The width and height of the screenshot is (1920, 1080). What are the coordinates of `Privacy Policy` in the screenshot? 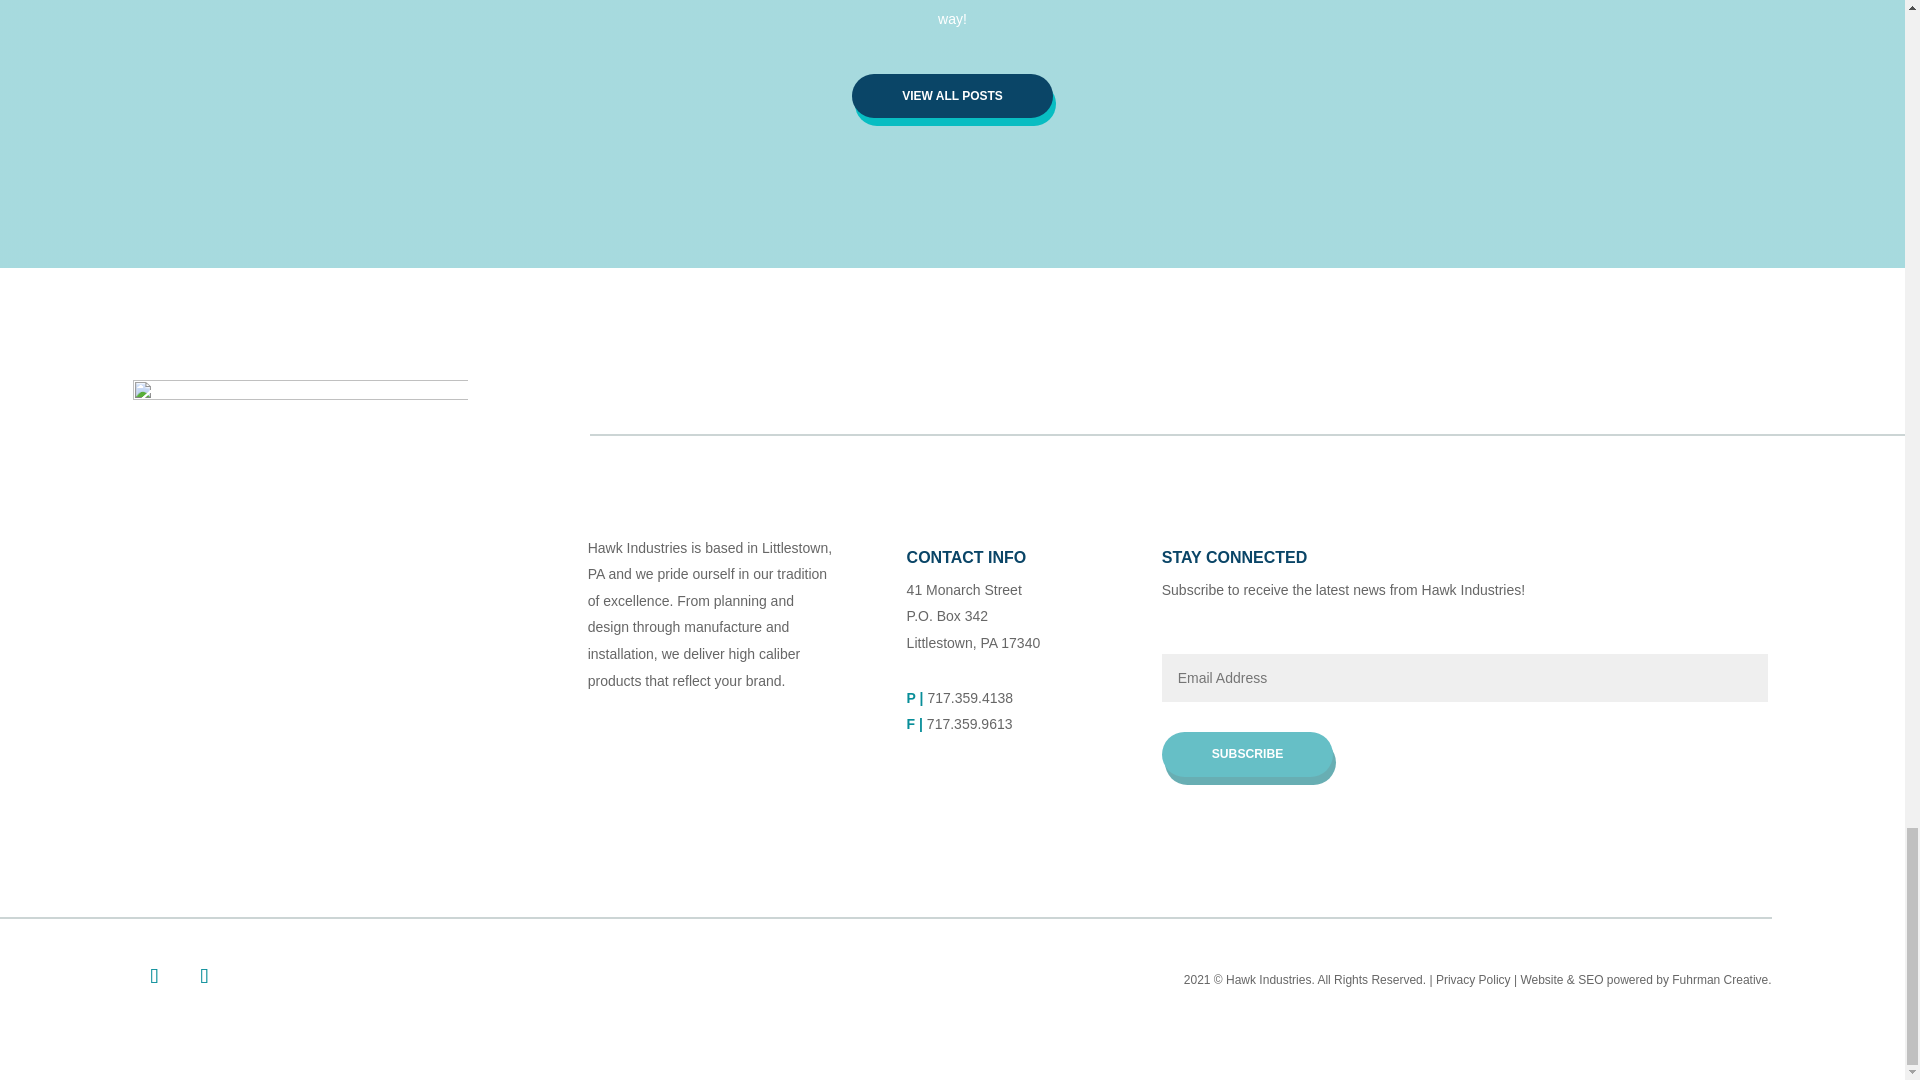 It's located at (1474, 980).